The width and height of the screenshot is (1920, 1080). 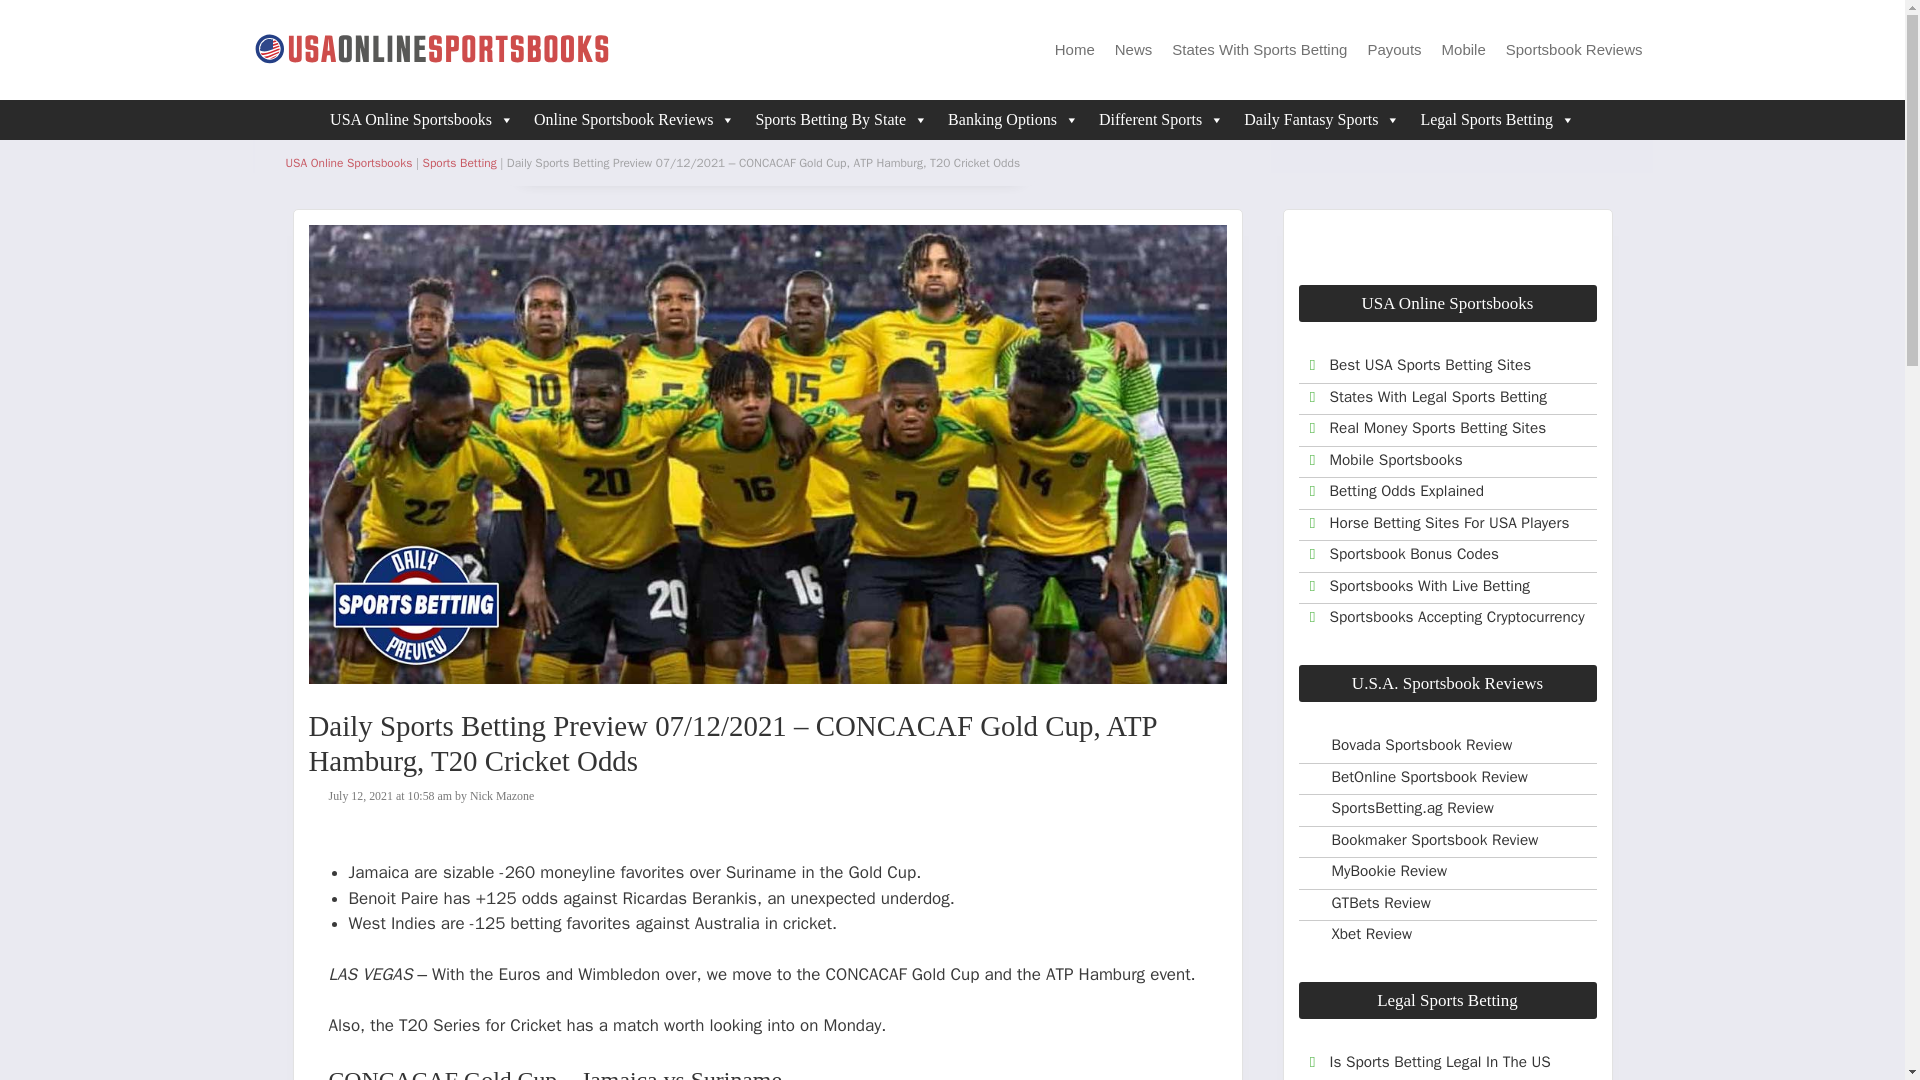 What do you see at coordinates (1074, 50) in the screenshot?
I see `Home` at bounding box center [1074, 50].